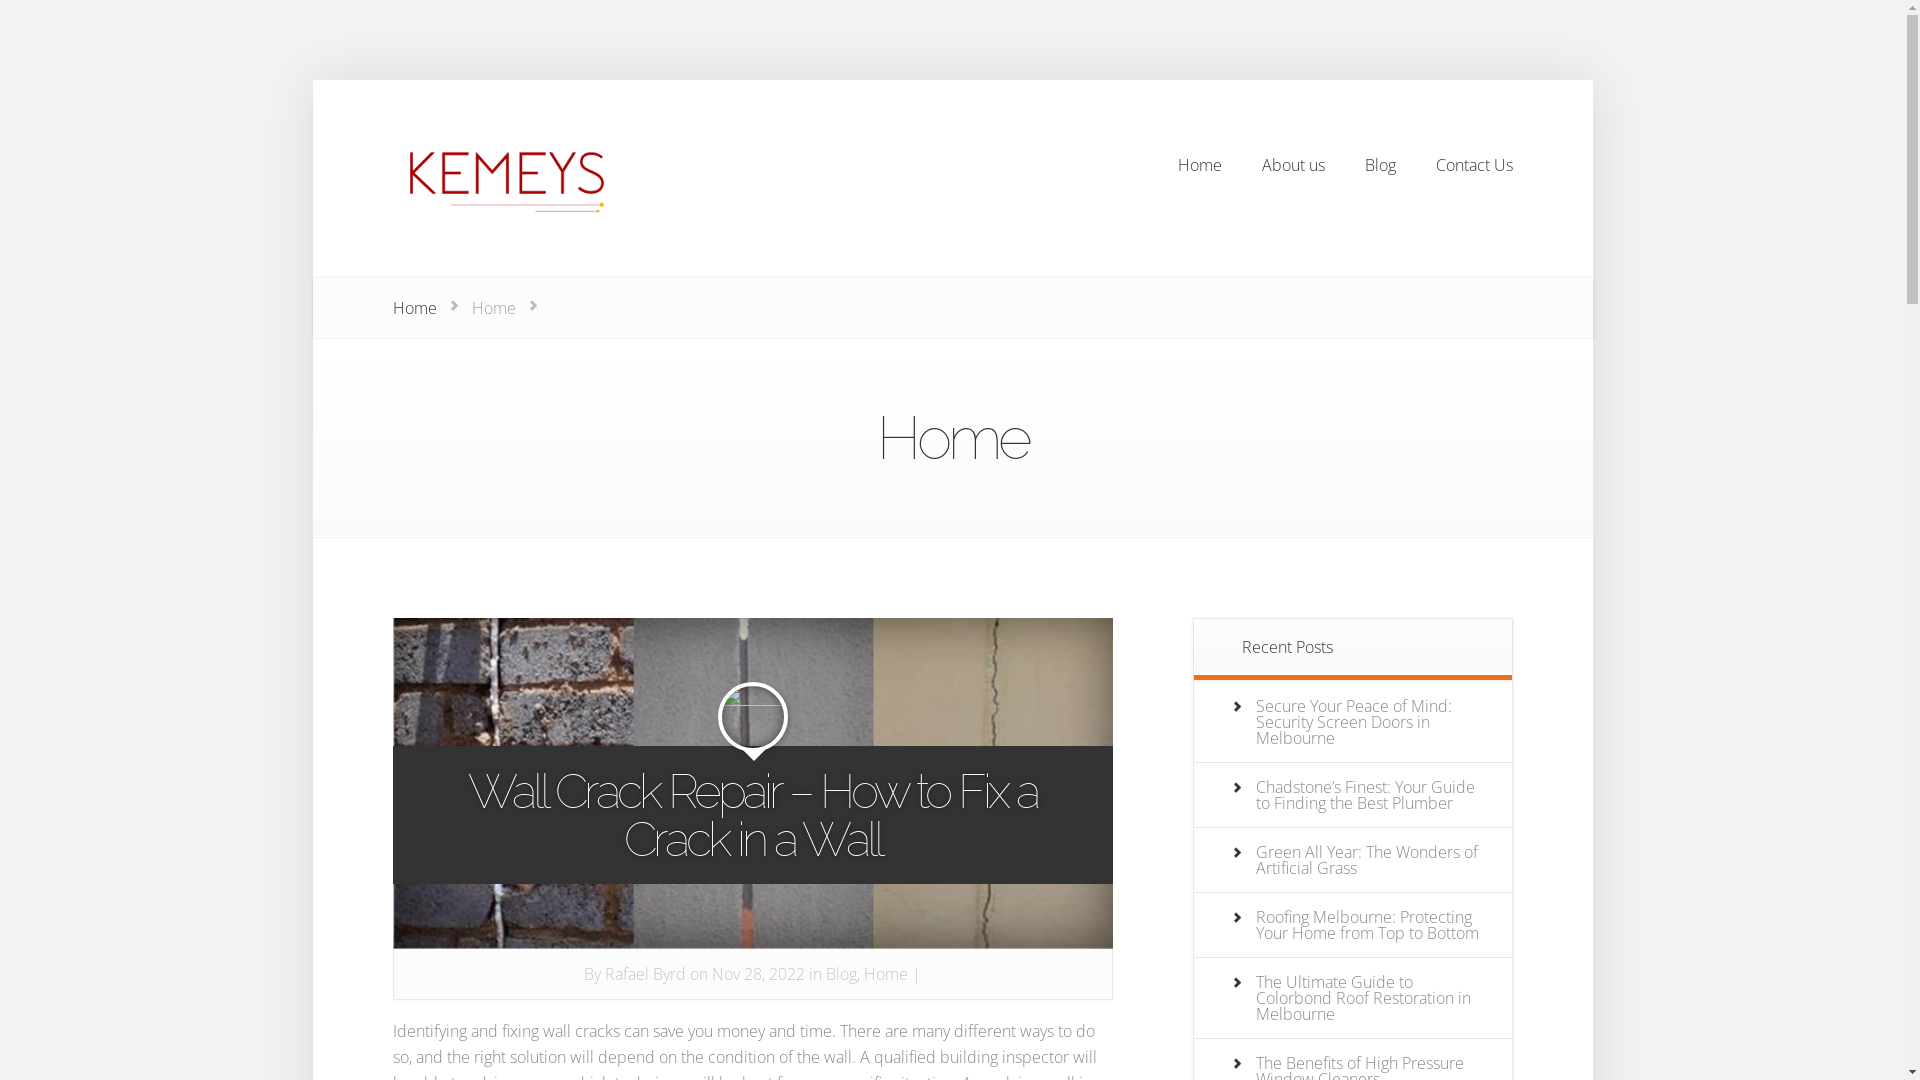  What do you see at coordinates (414, 308) in the screenshot?
I see `Home` at bounding box center [414, 308].